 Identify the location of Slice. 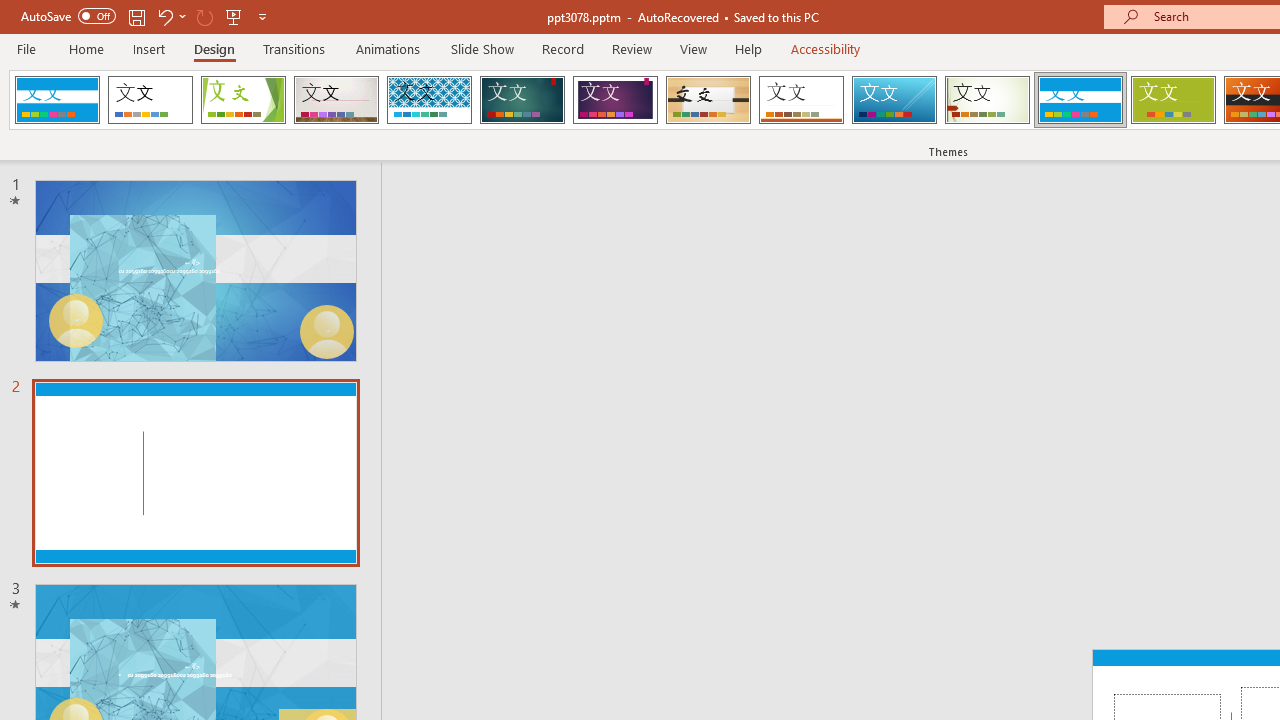
(894, 100).